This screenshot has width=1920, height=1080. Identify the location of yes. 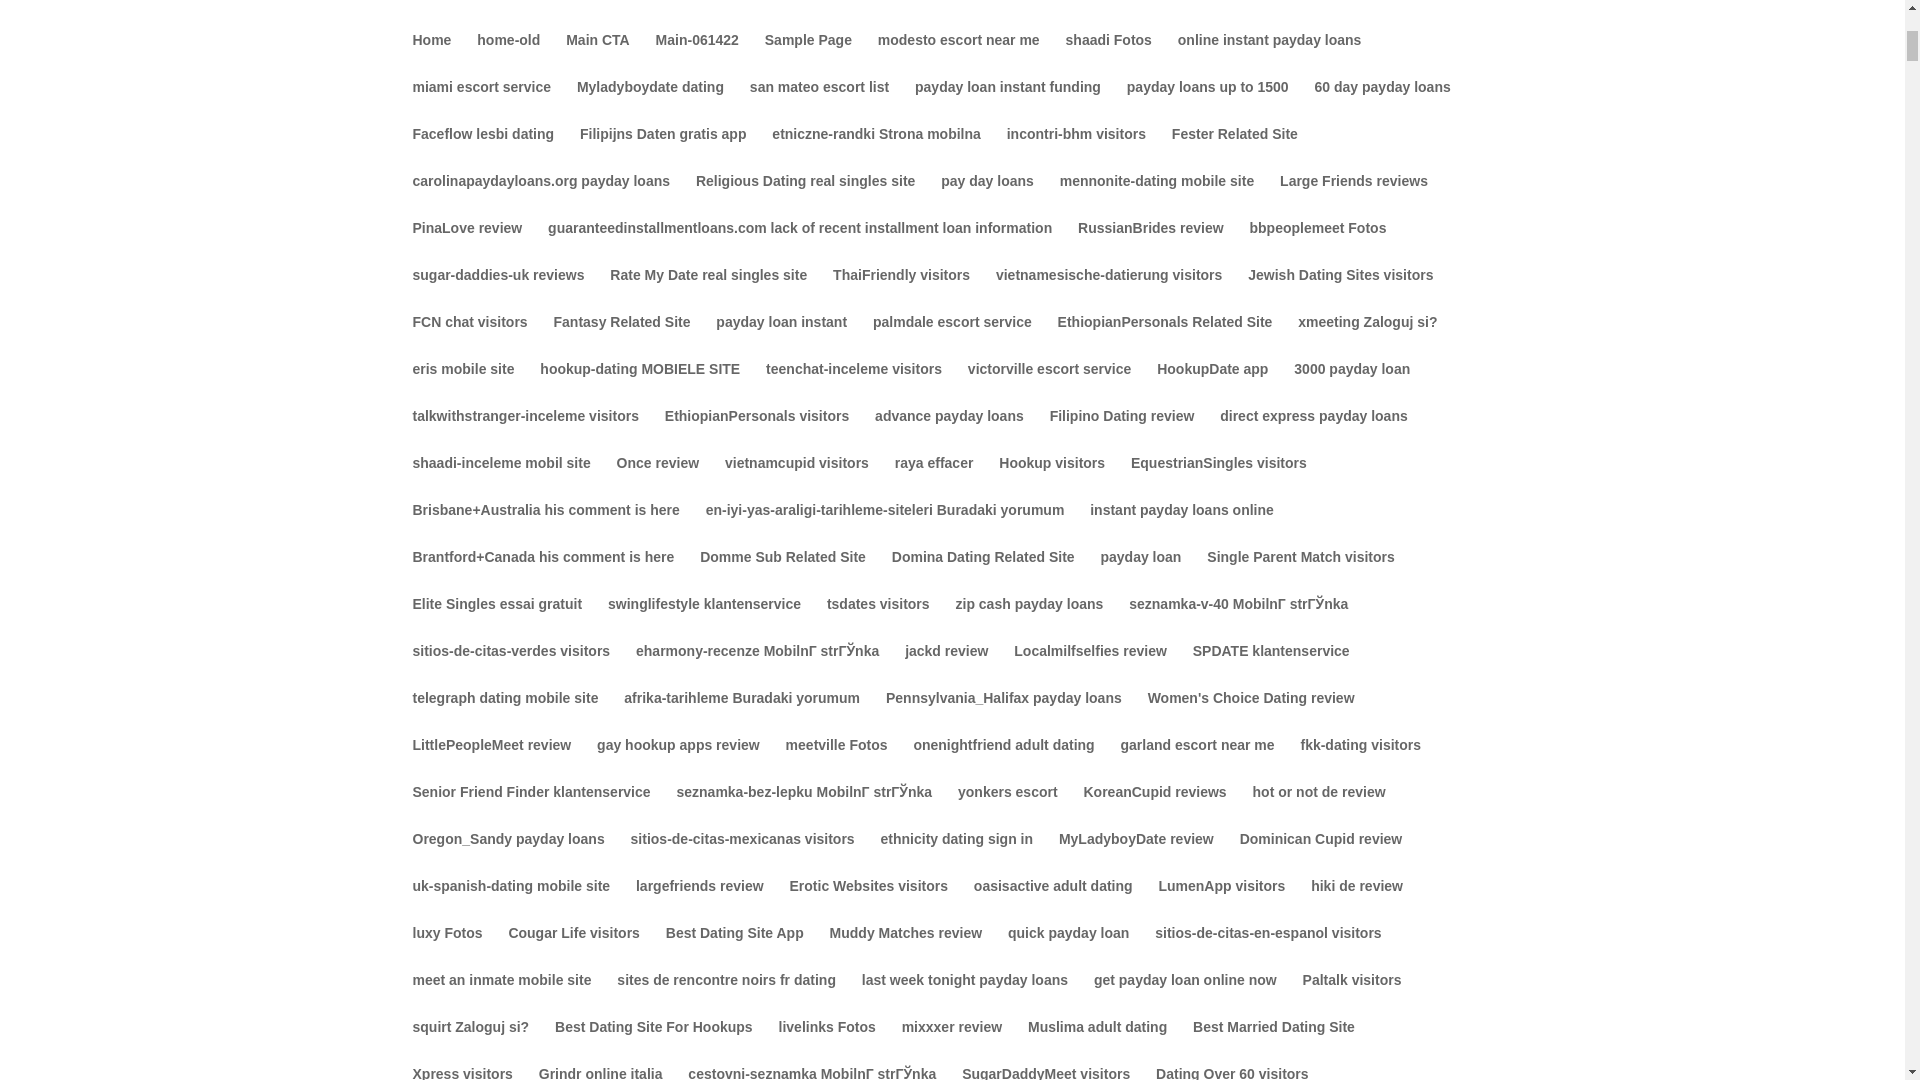
(422, 904).